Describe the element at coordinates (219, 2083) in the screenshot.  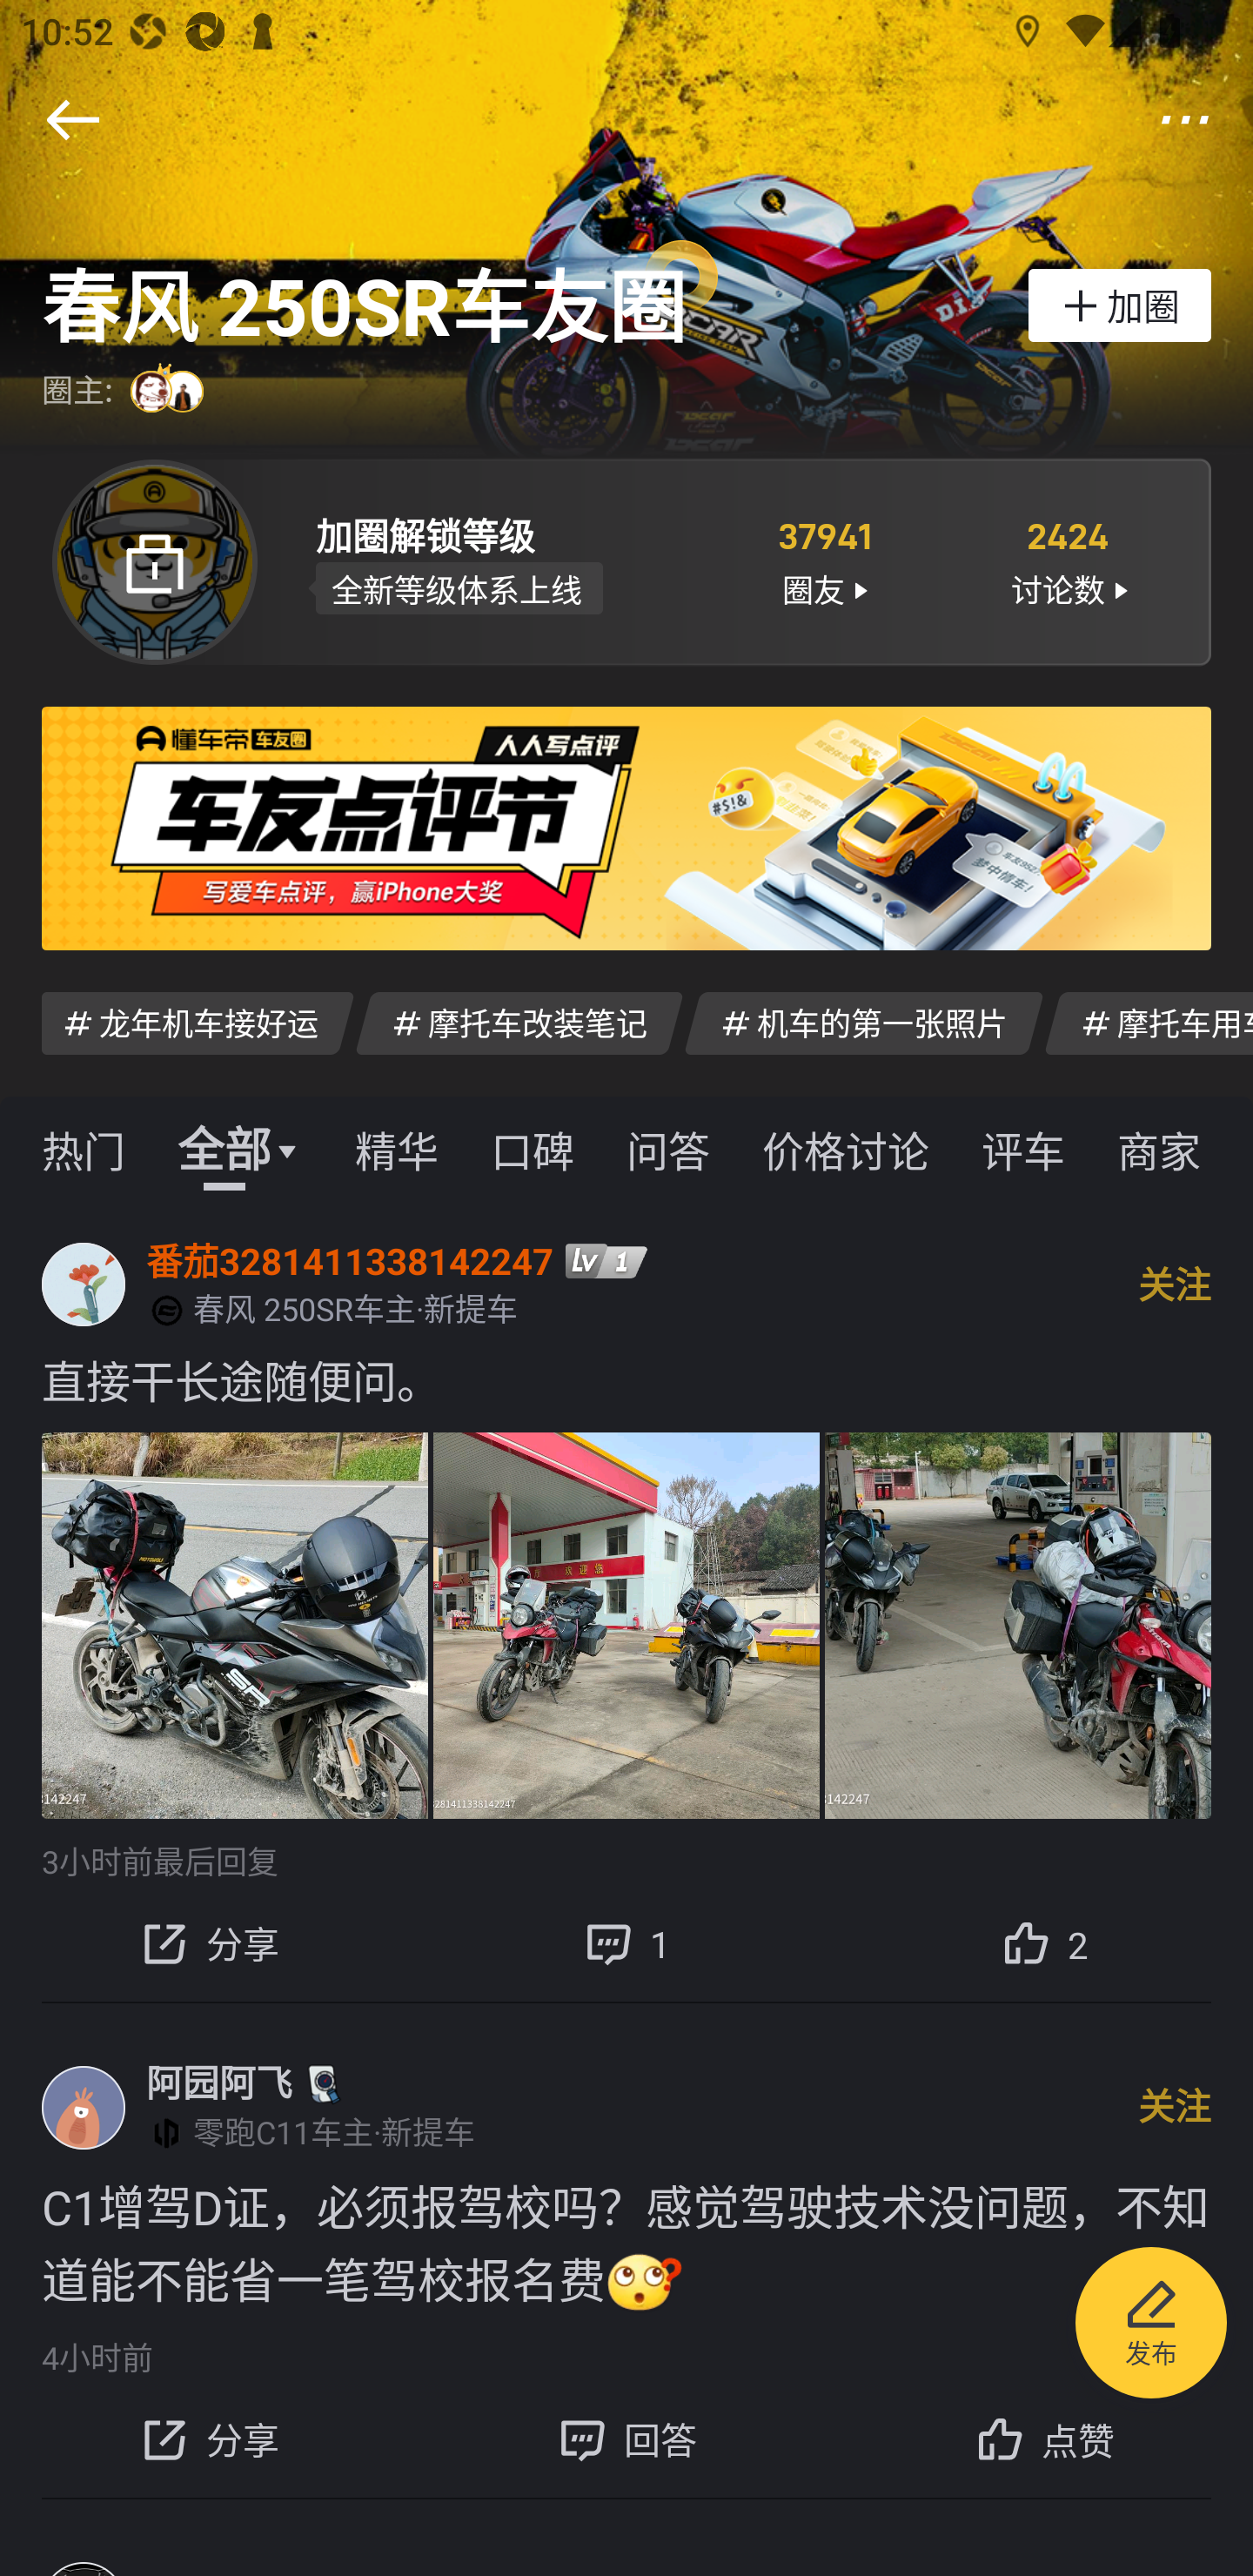
I see `阿园阿飞` at that location.